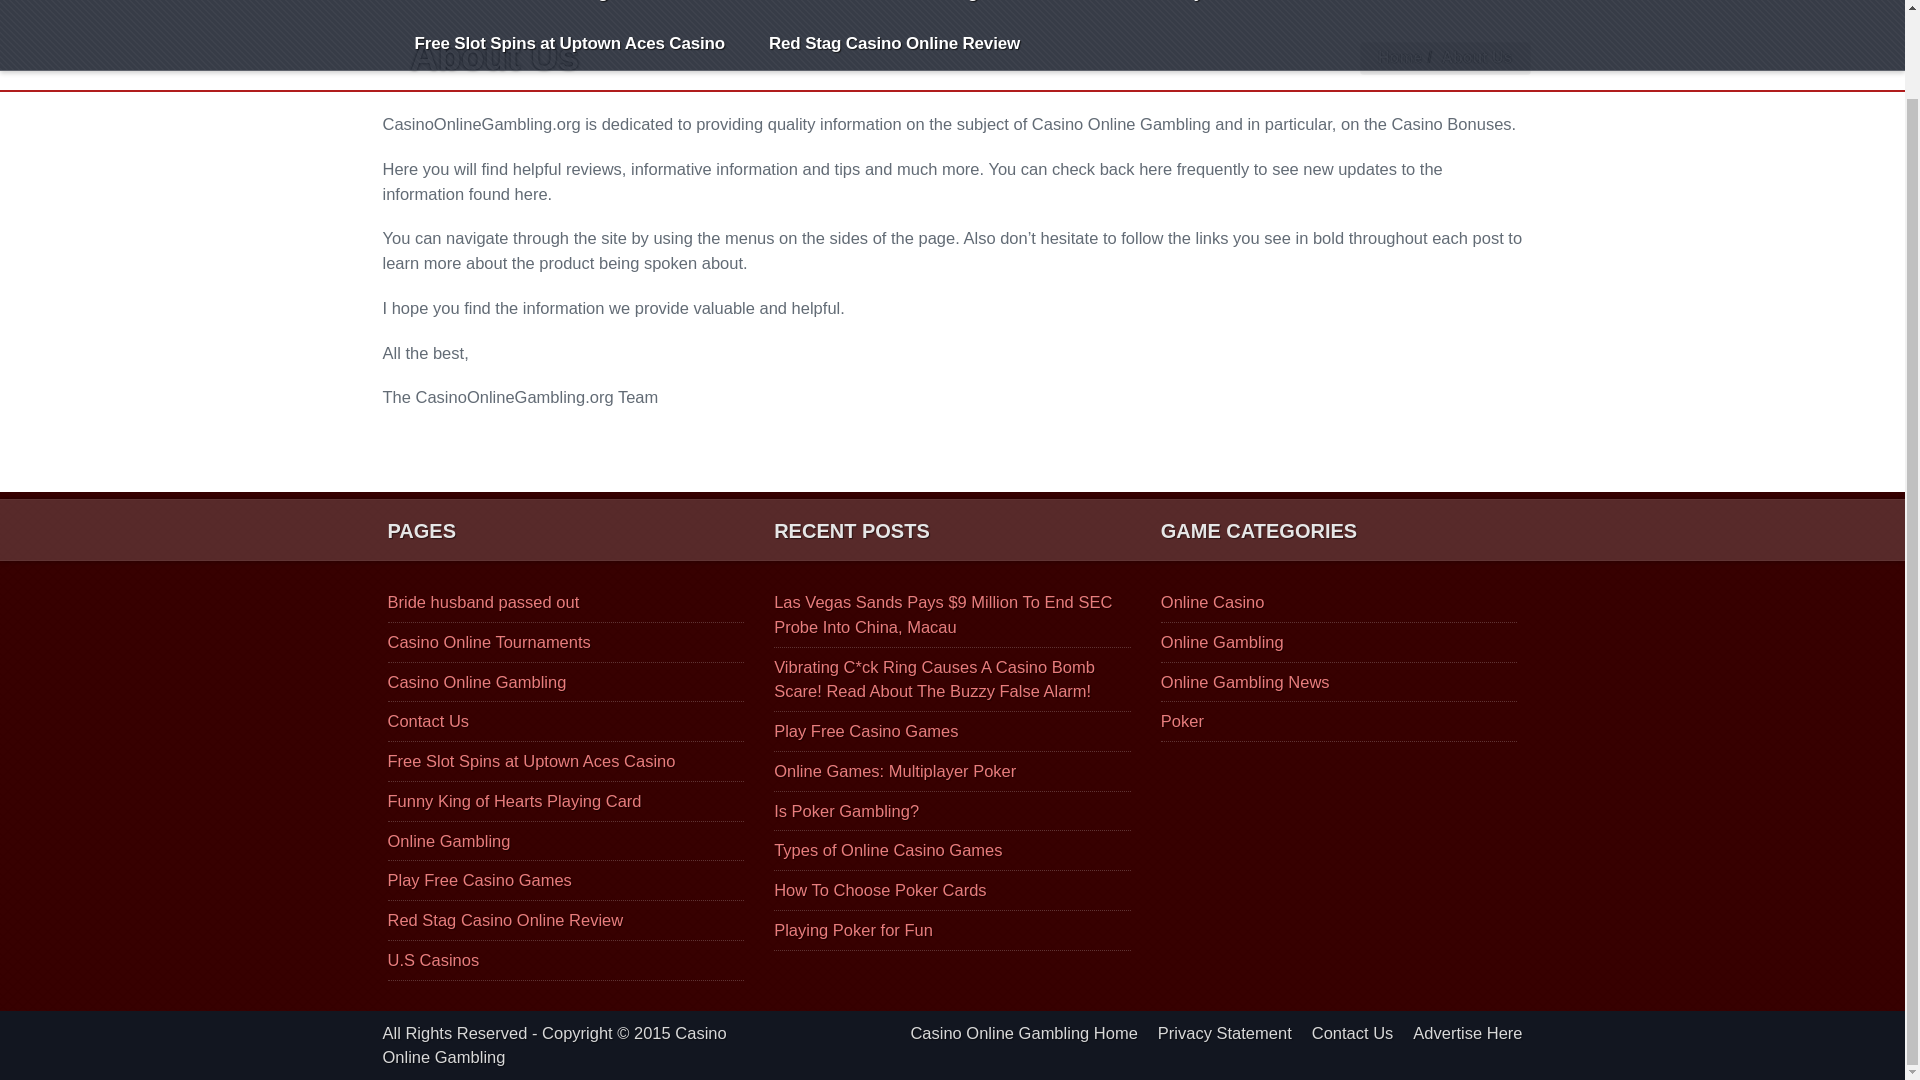 The image size is (1920, 1080). Describe the element at coordinates (531, 760) in the screenshot. I see `Free Slot Spins at Uptown Aces Casino` at that location.